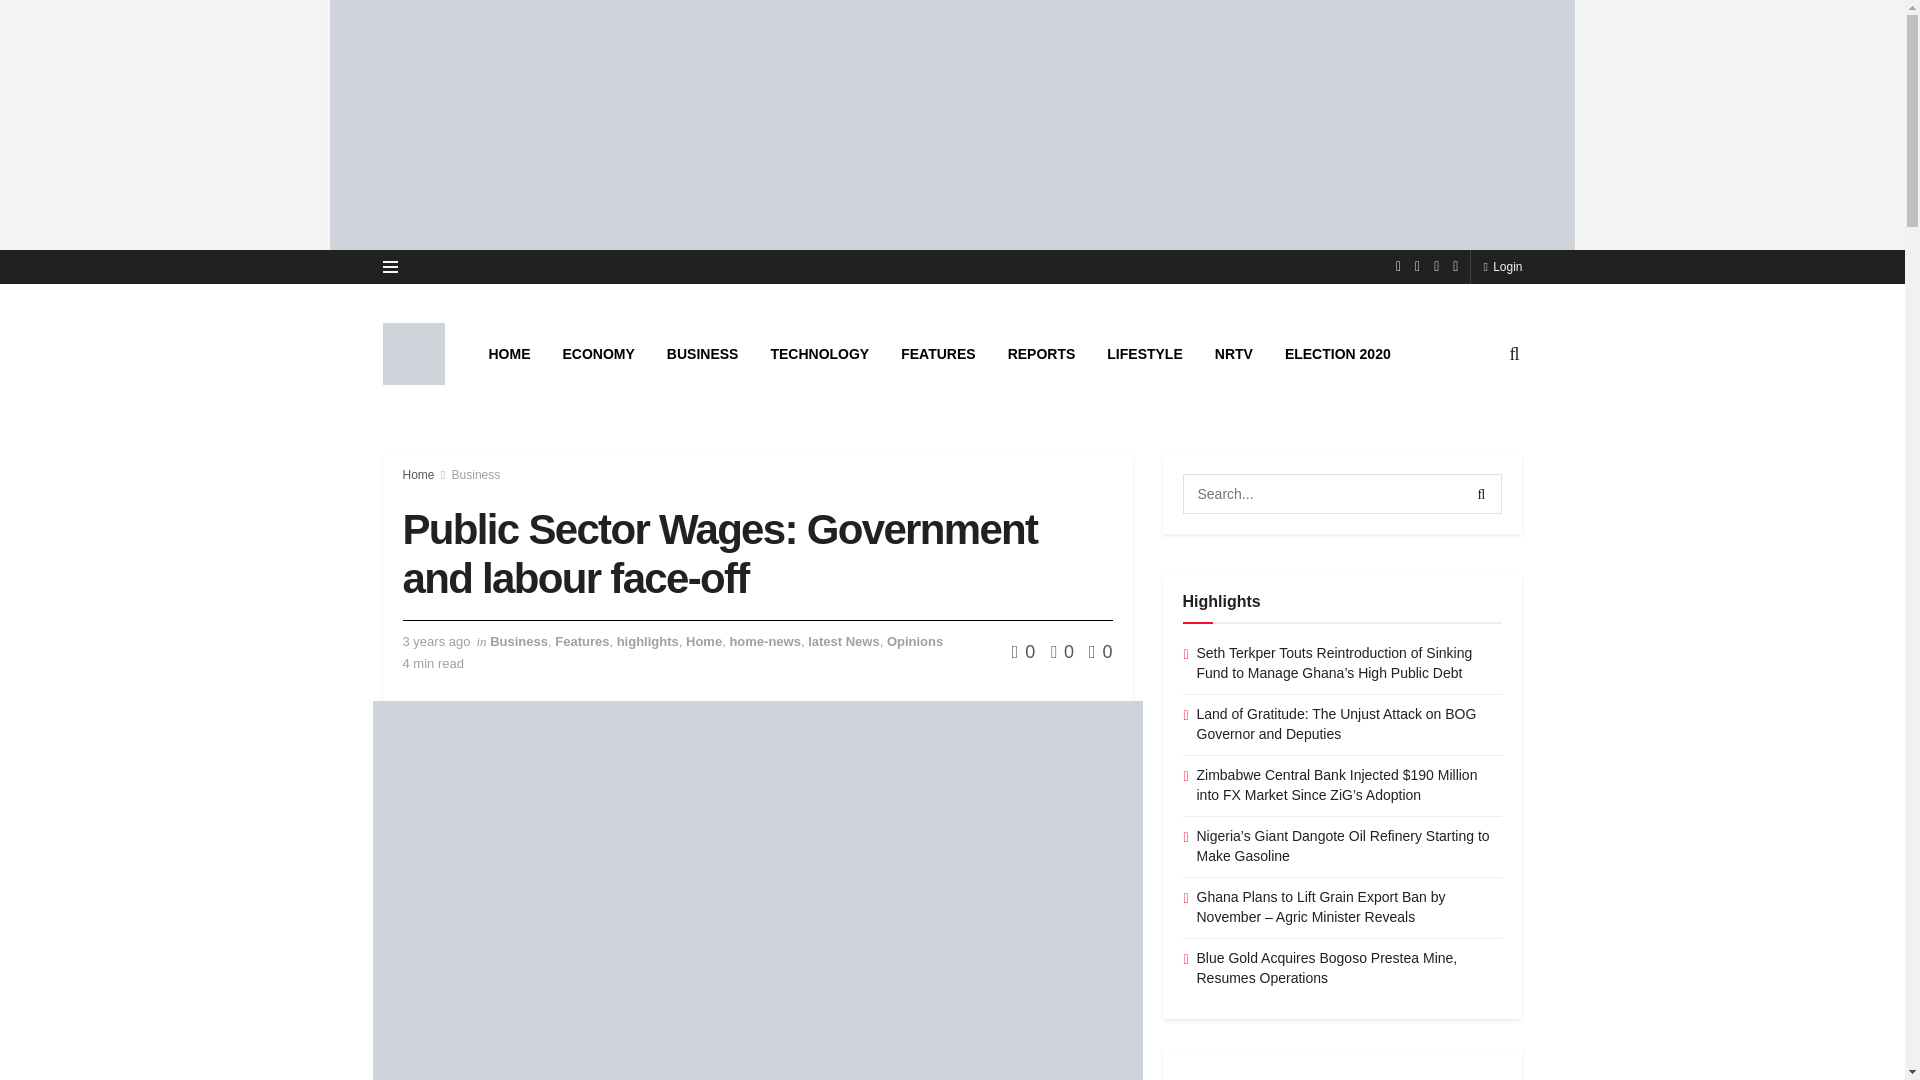 The image size is (1920, 1080). I want to click on TECHNOLOGY, so click(820, 354).